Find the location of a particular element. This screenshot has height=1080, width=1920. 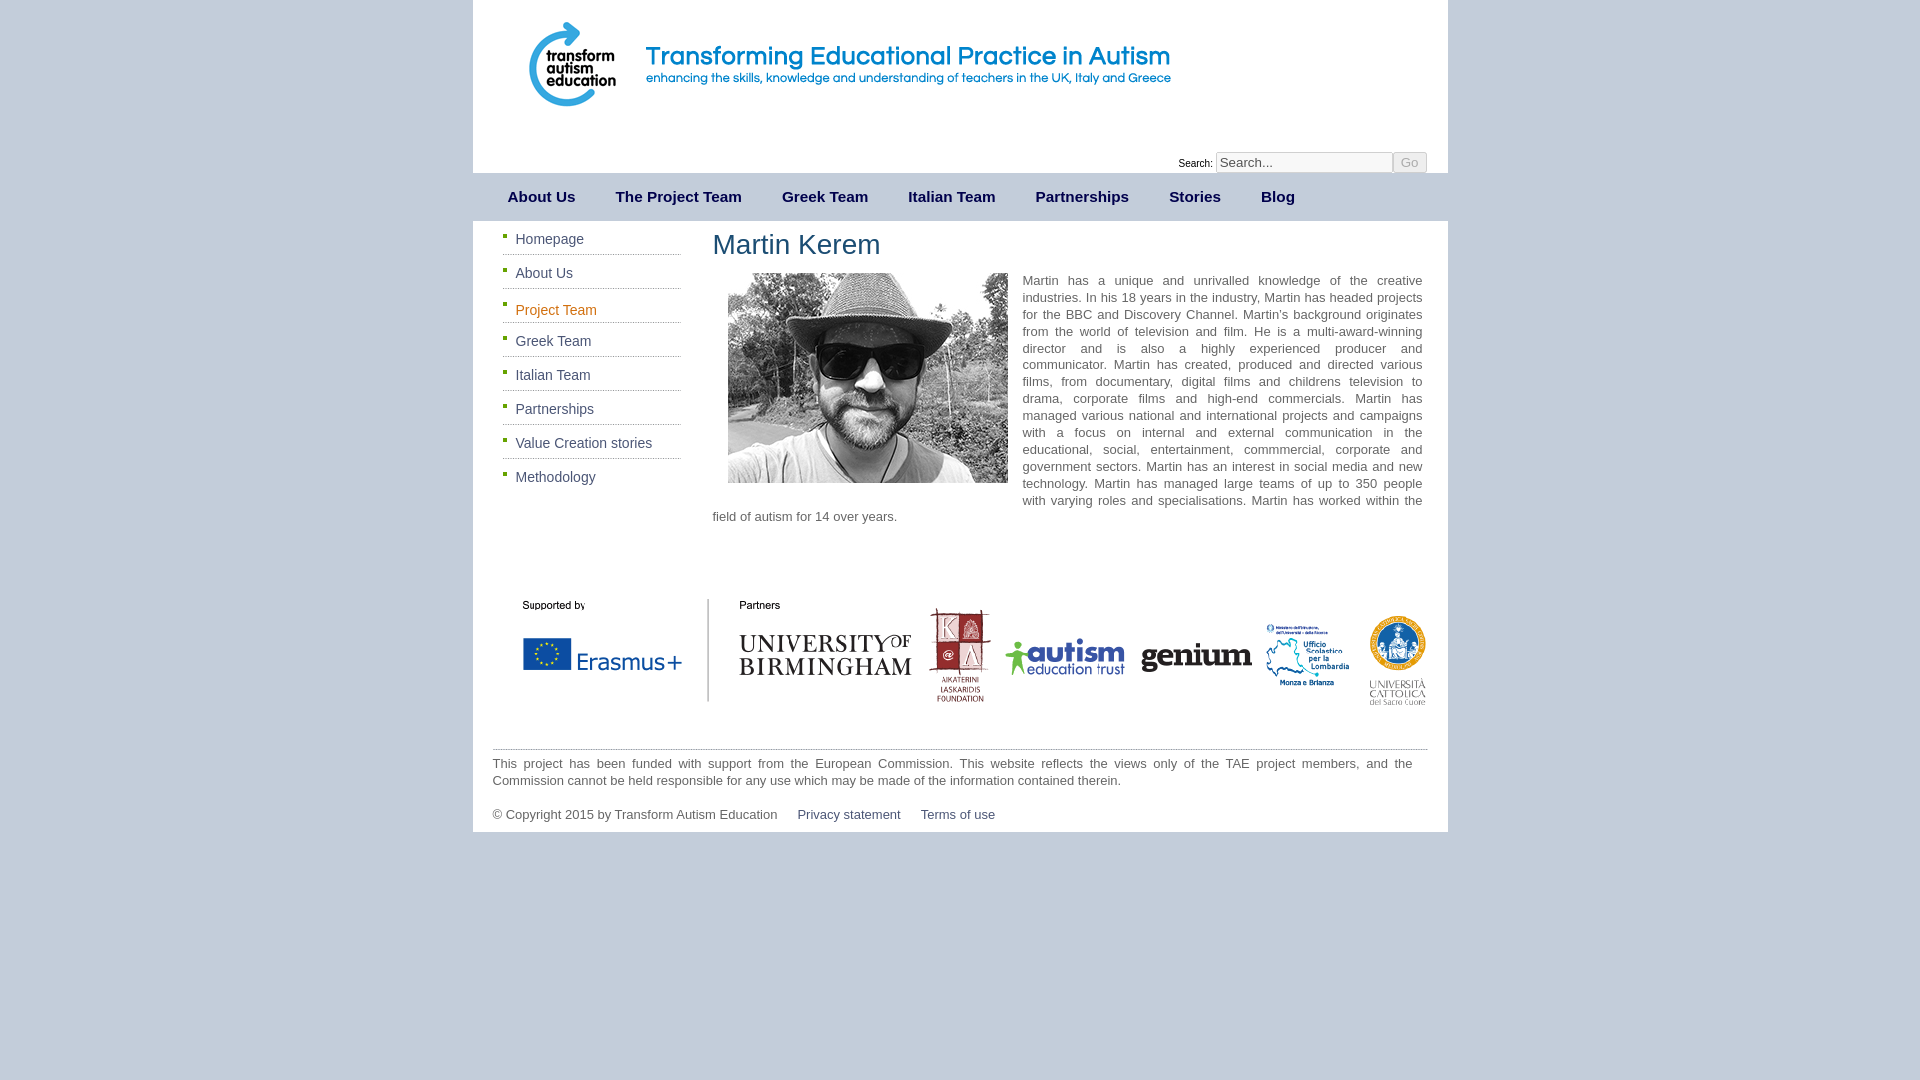

Stories is located at coordinates (1195, 196).